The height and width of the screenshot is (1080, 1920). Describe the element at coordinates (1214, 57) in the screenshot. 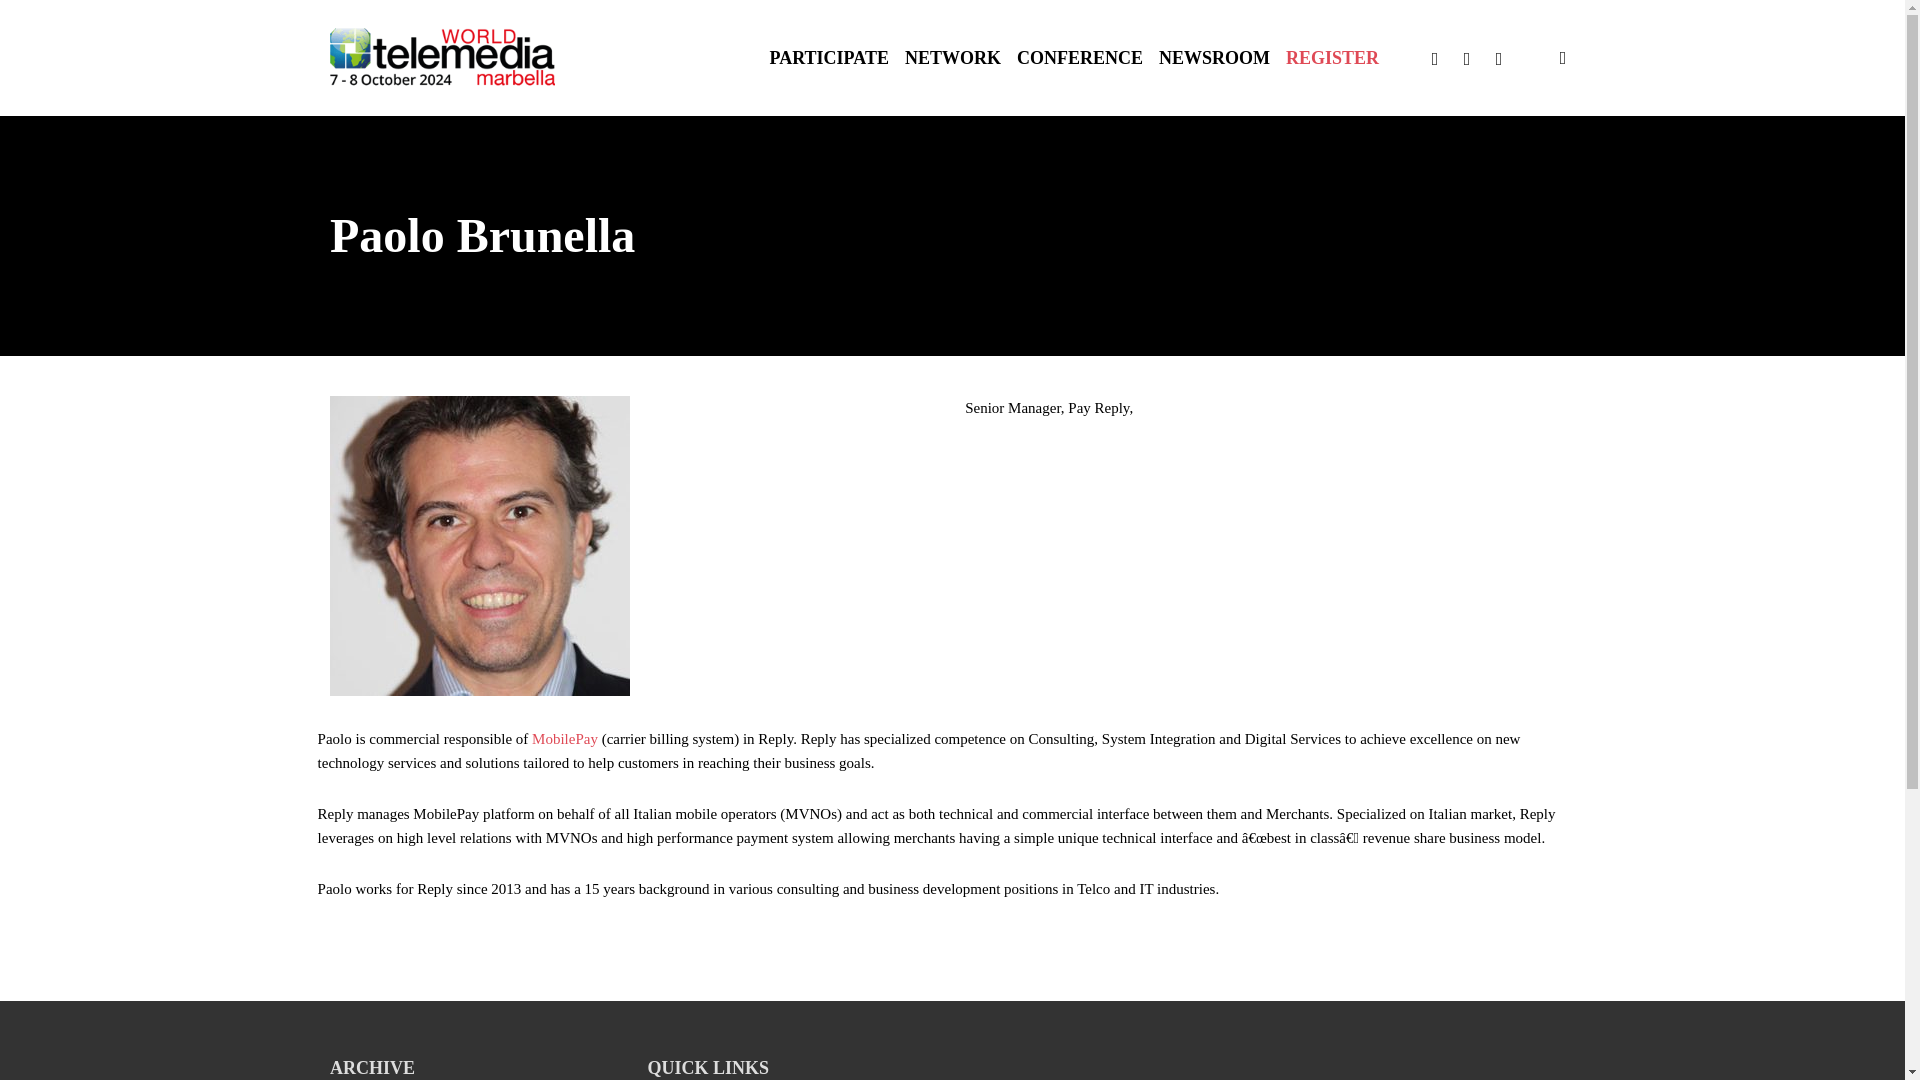

I see `NEWSROOM` at that location.